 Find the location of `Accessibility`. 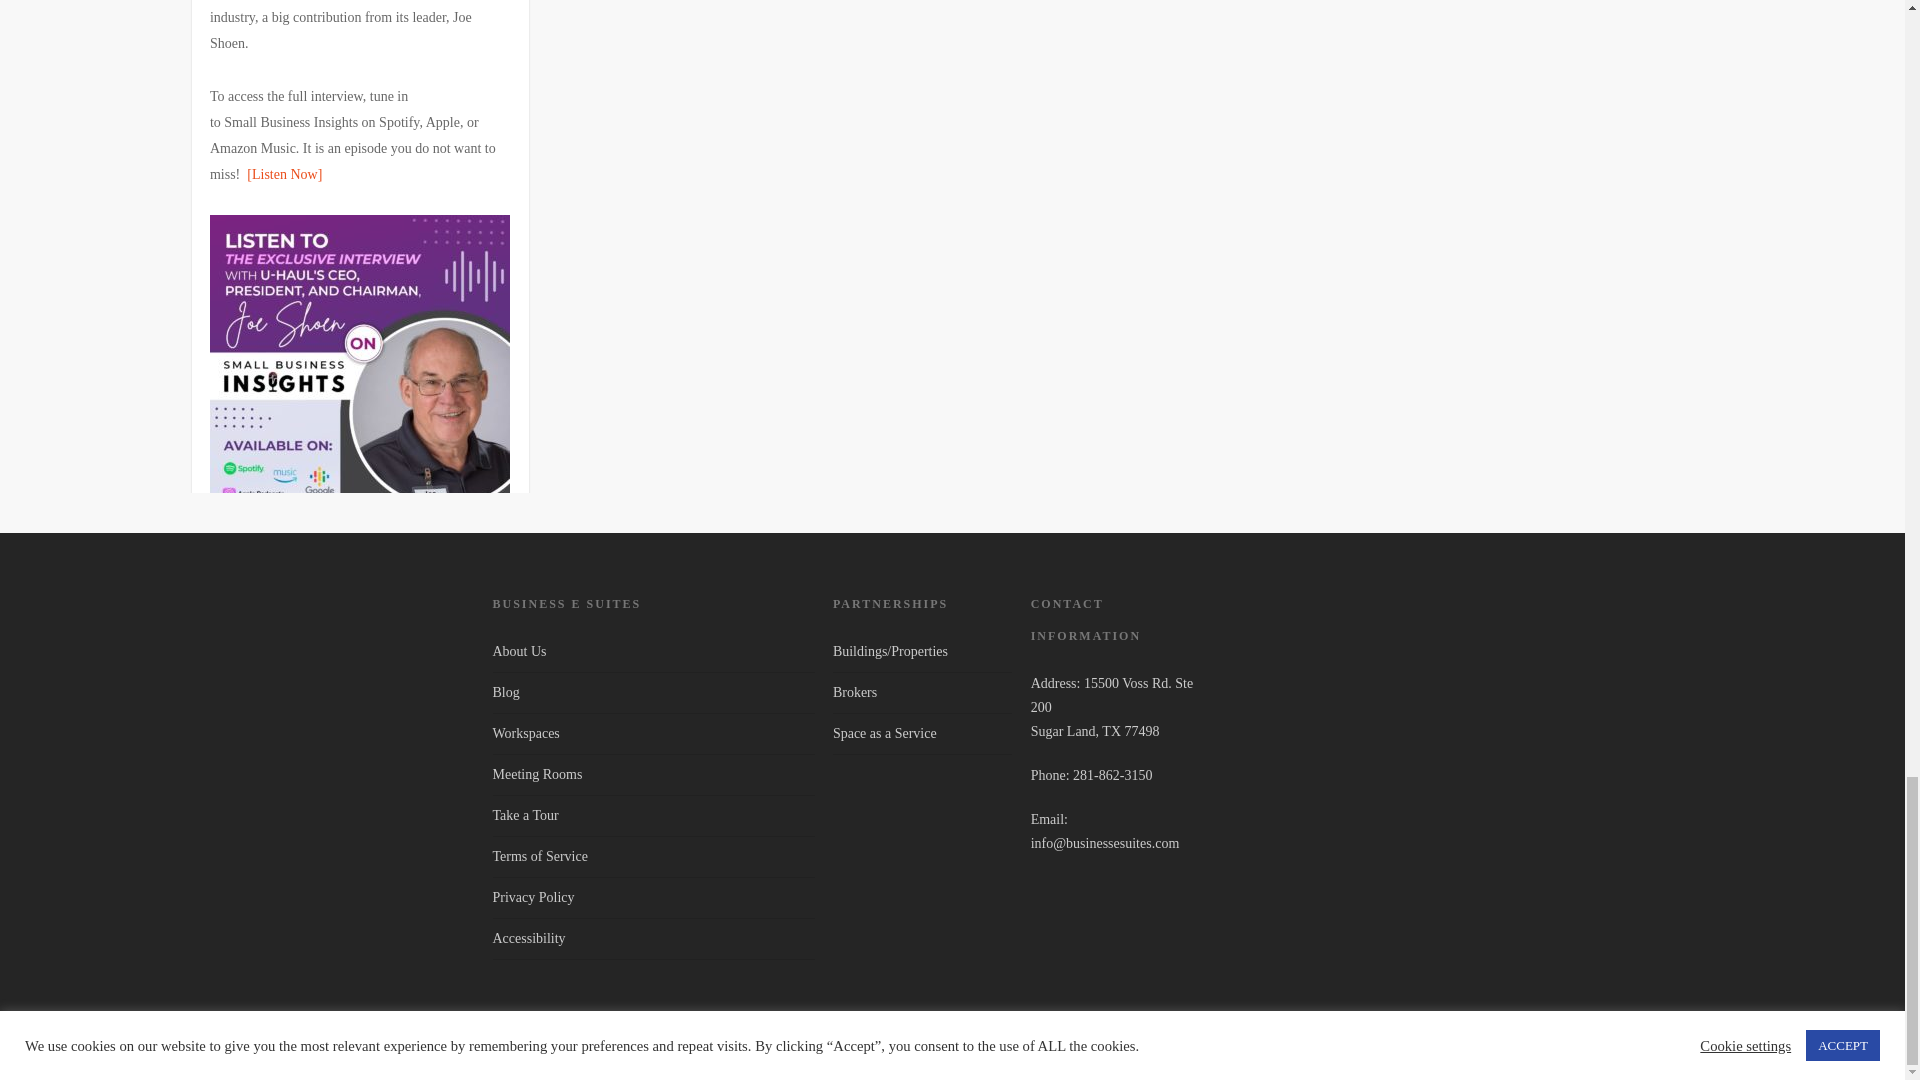

Accessibility is located at coordinates (652, 939).